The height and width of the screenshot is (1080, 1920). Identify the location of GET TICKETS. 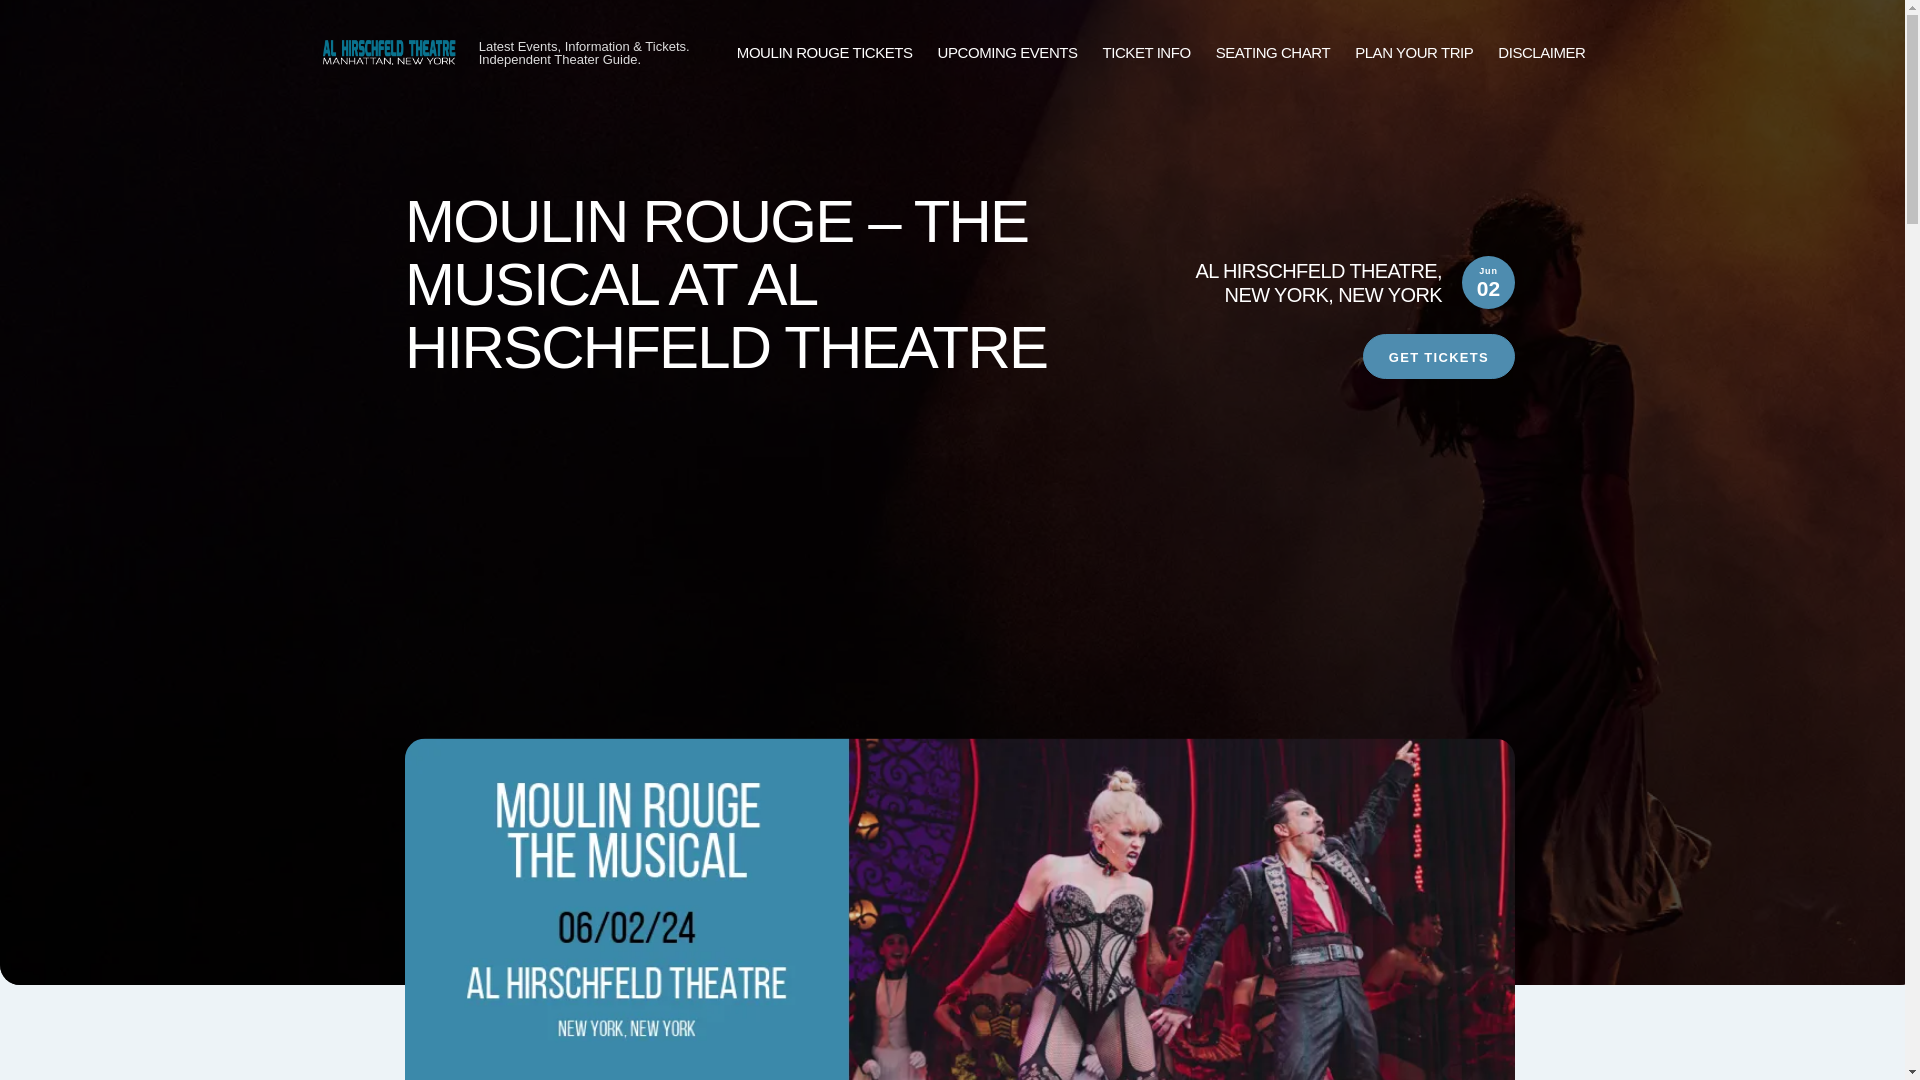
(1438, 356).